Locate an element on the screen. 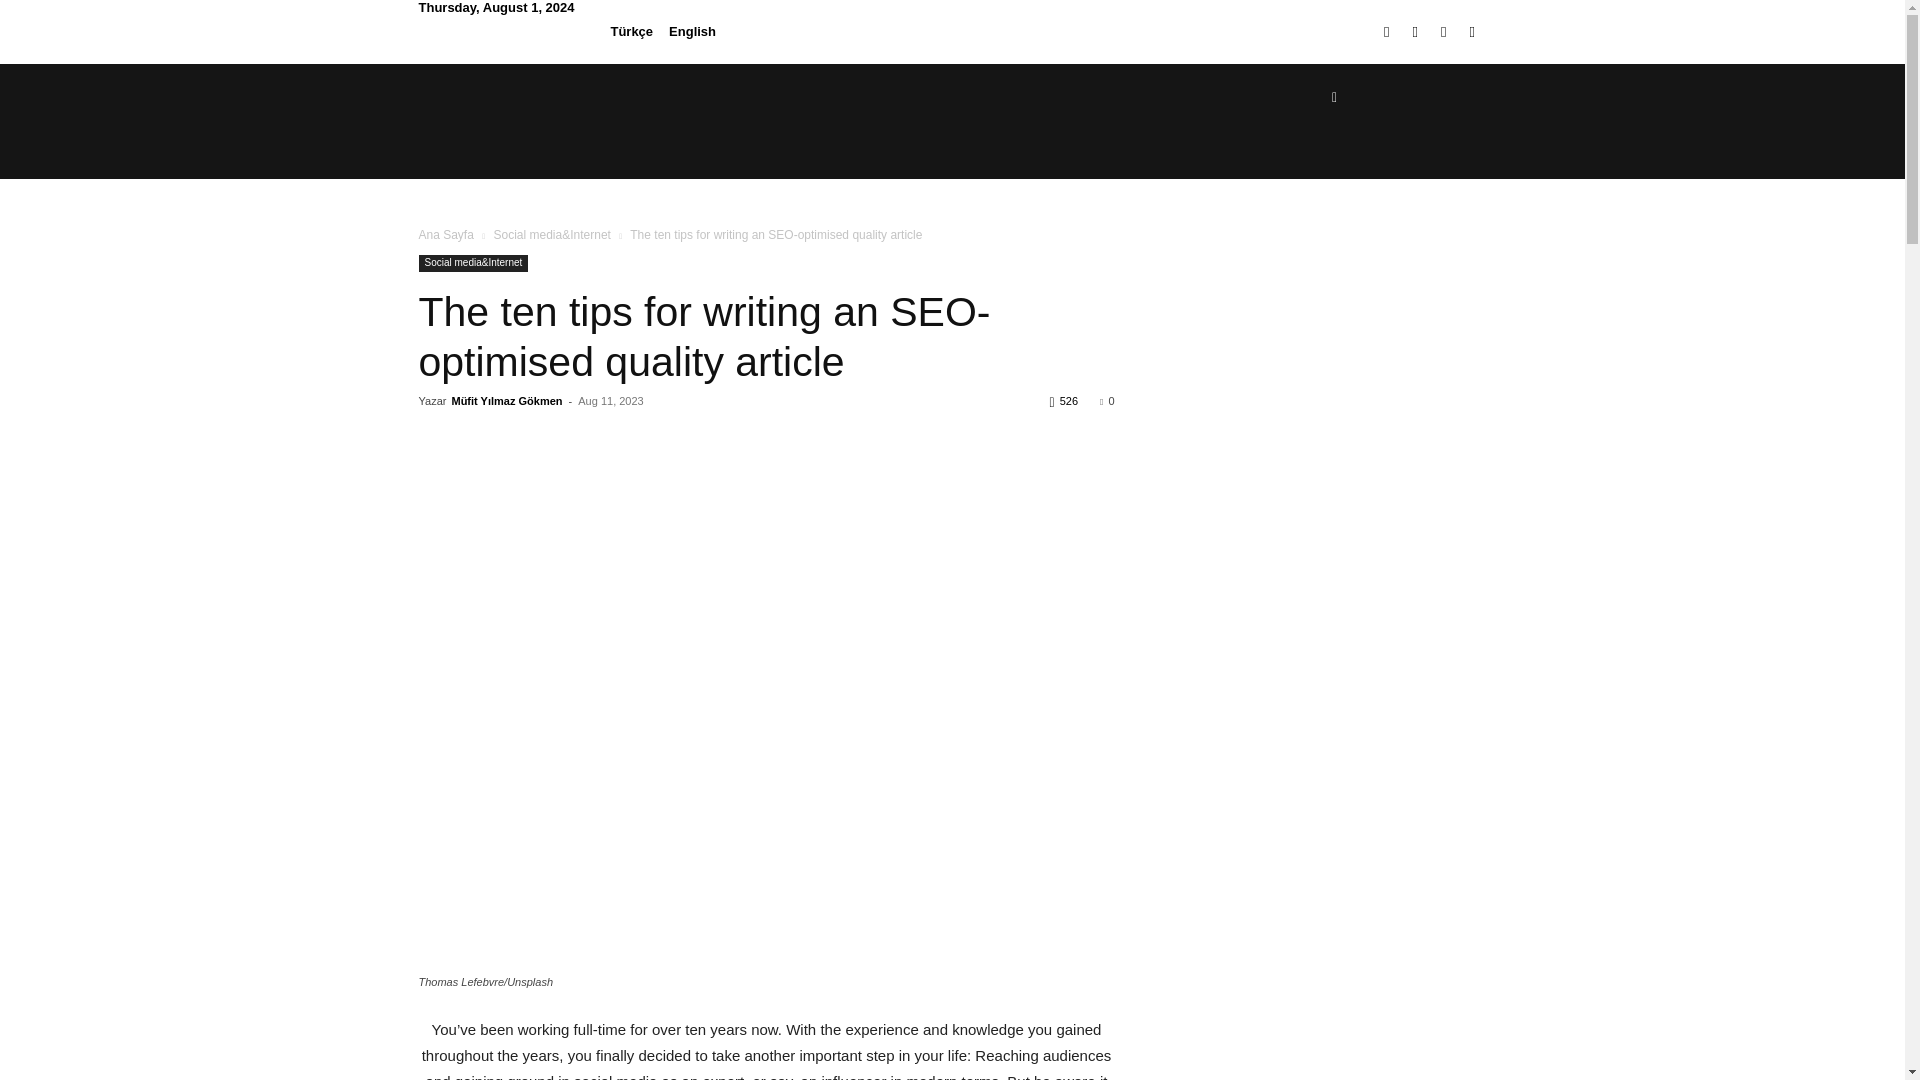  Instagram is located at coordinates (1416, 32).